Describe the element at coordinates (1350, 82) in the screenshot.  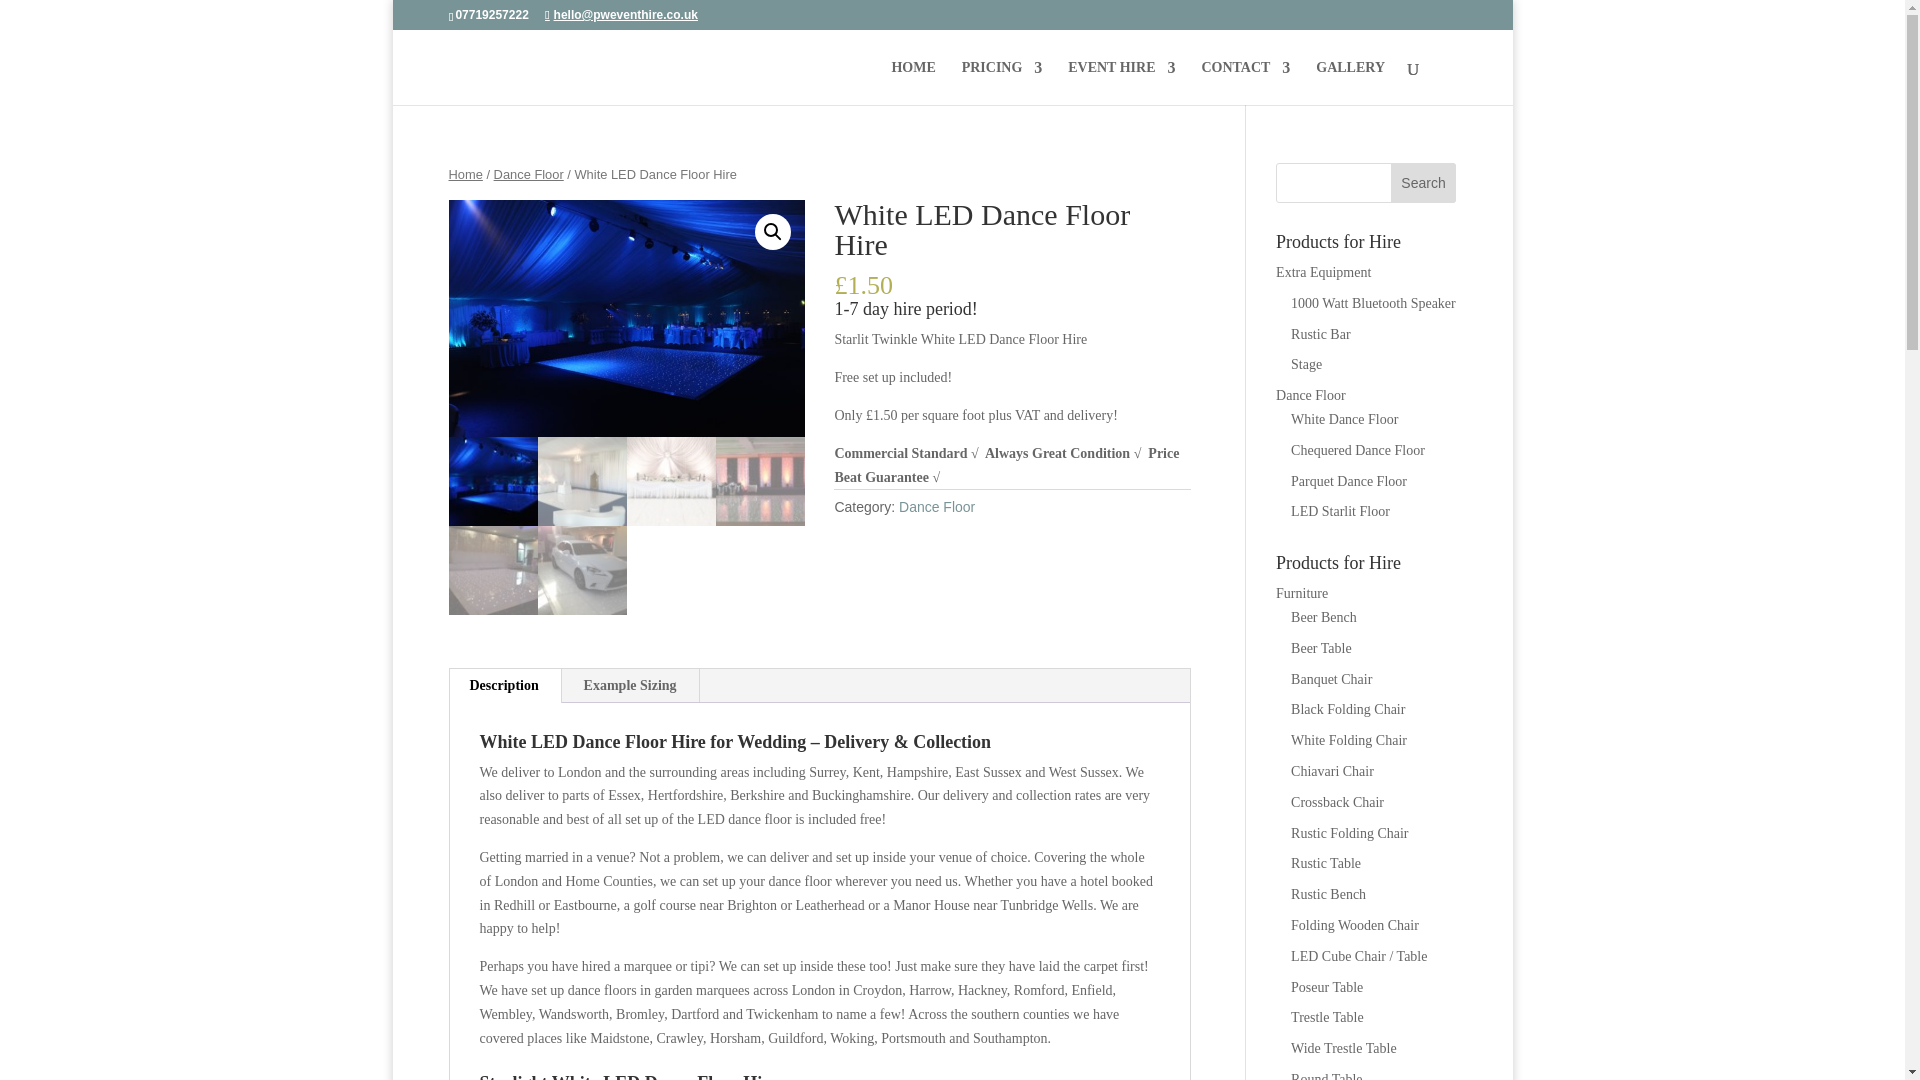
I see `GALLERY` at that location.